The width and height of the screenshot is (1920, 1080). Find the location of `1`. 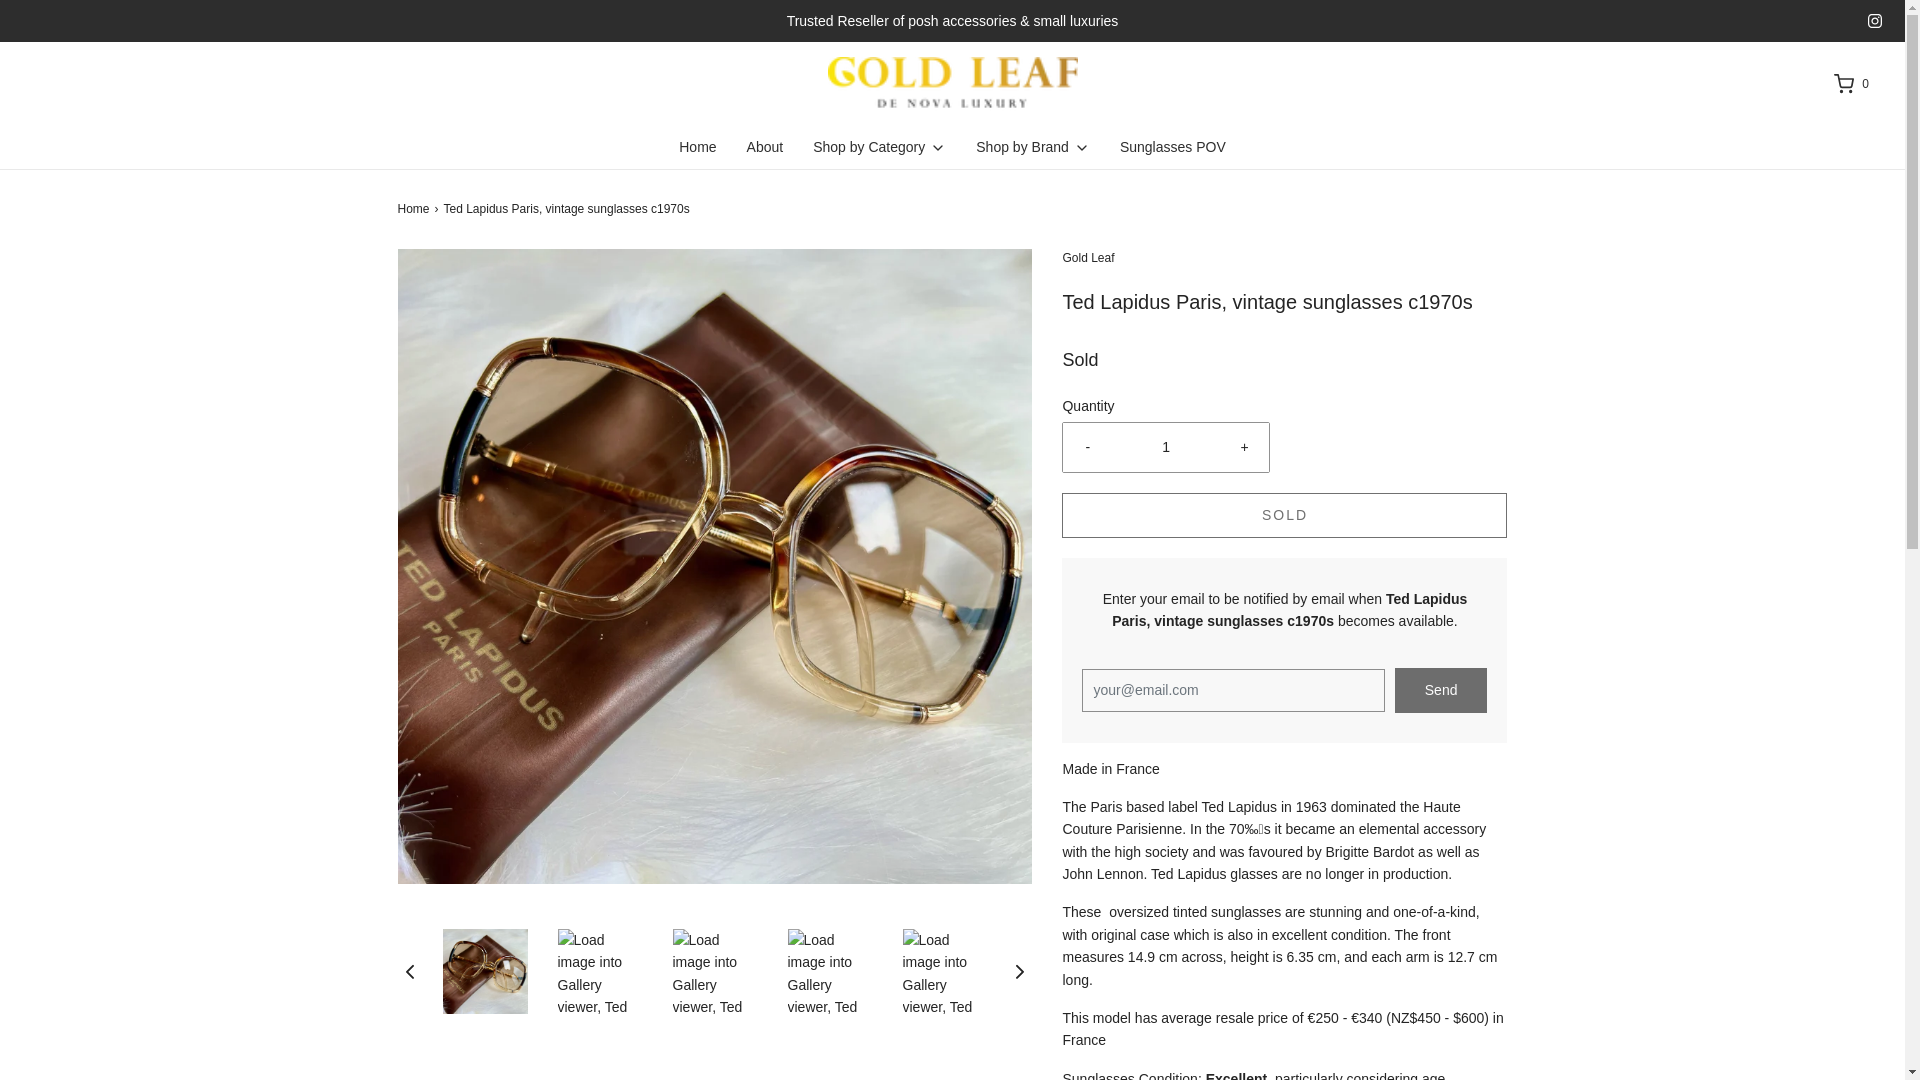

1 is located at coordinates (1166, 446).